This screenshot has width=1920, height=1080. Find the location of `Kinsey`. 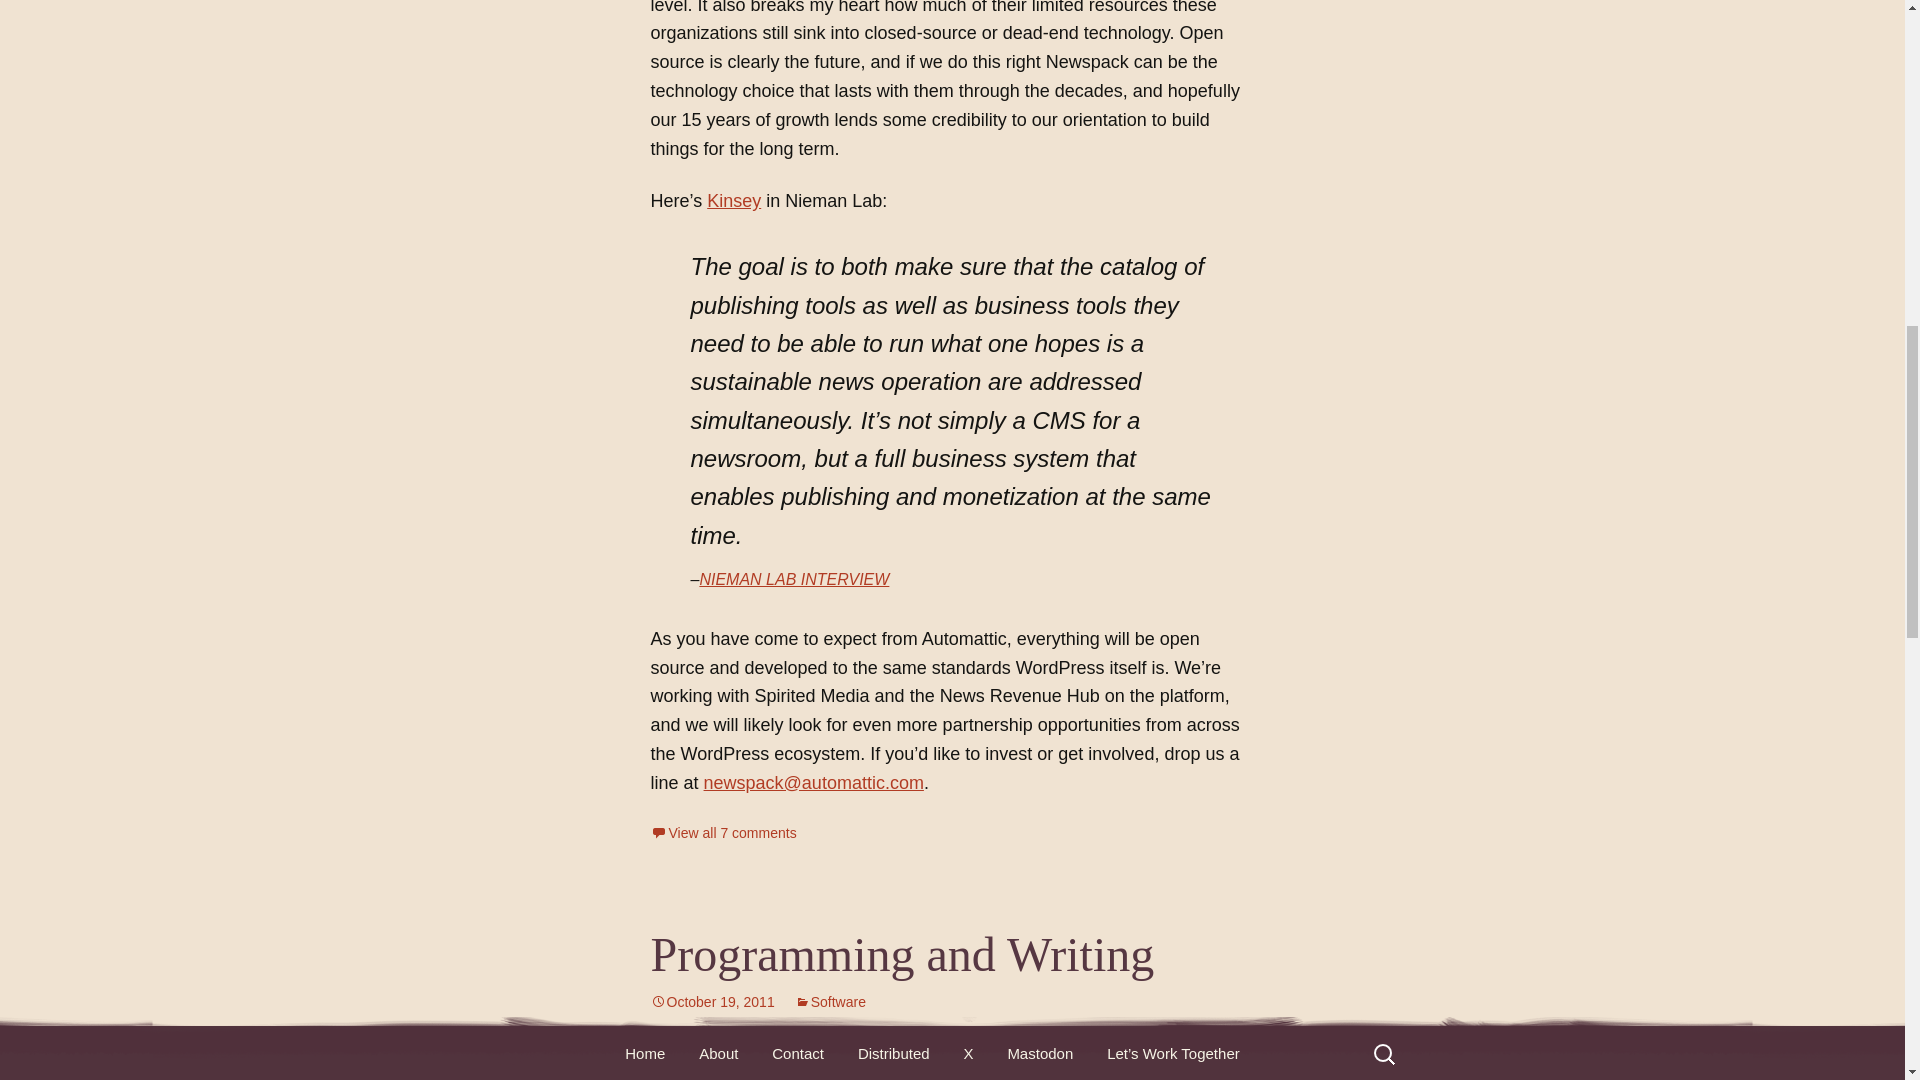

Kinsey is located at coordinates (733, 200).